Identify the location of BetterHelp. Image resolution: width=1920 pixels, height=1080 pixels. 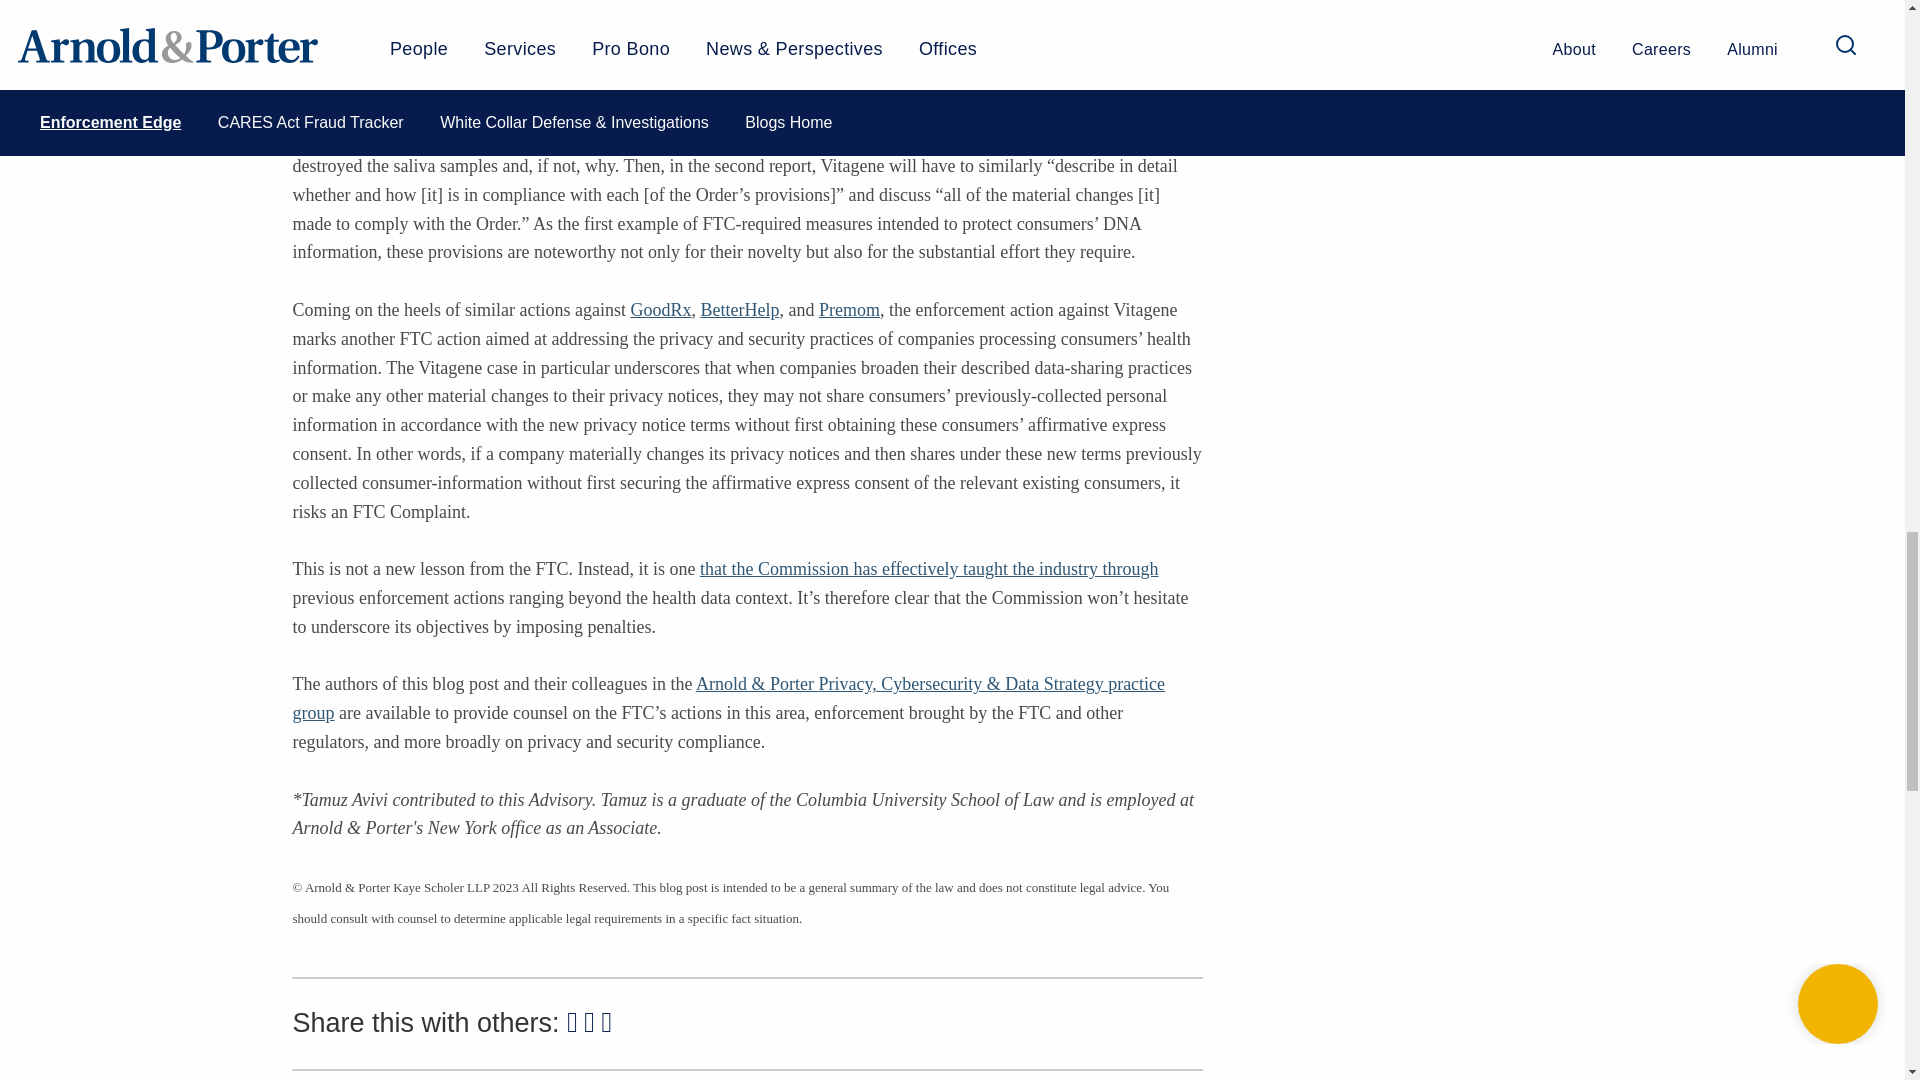
(740, 310).